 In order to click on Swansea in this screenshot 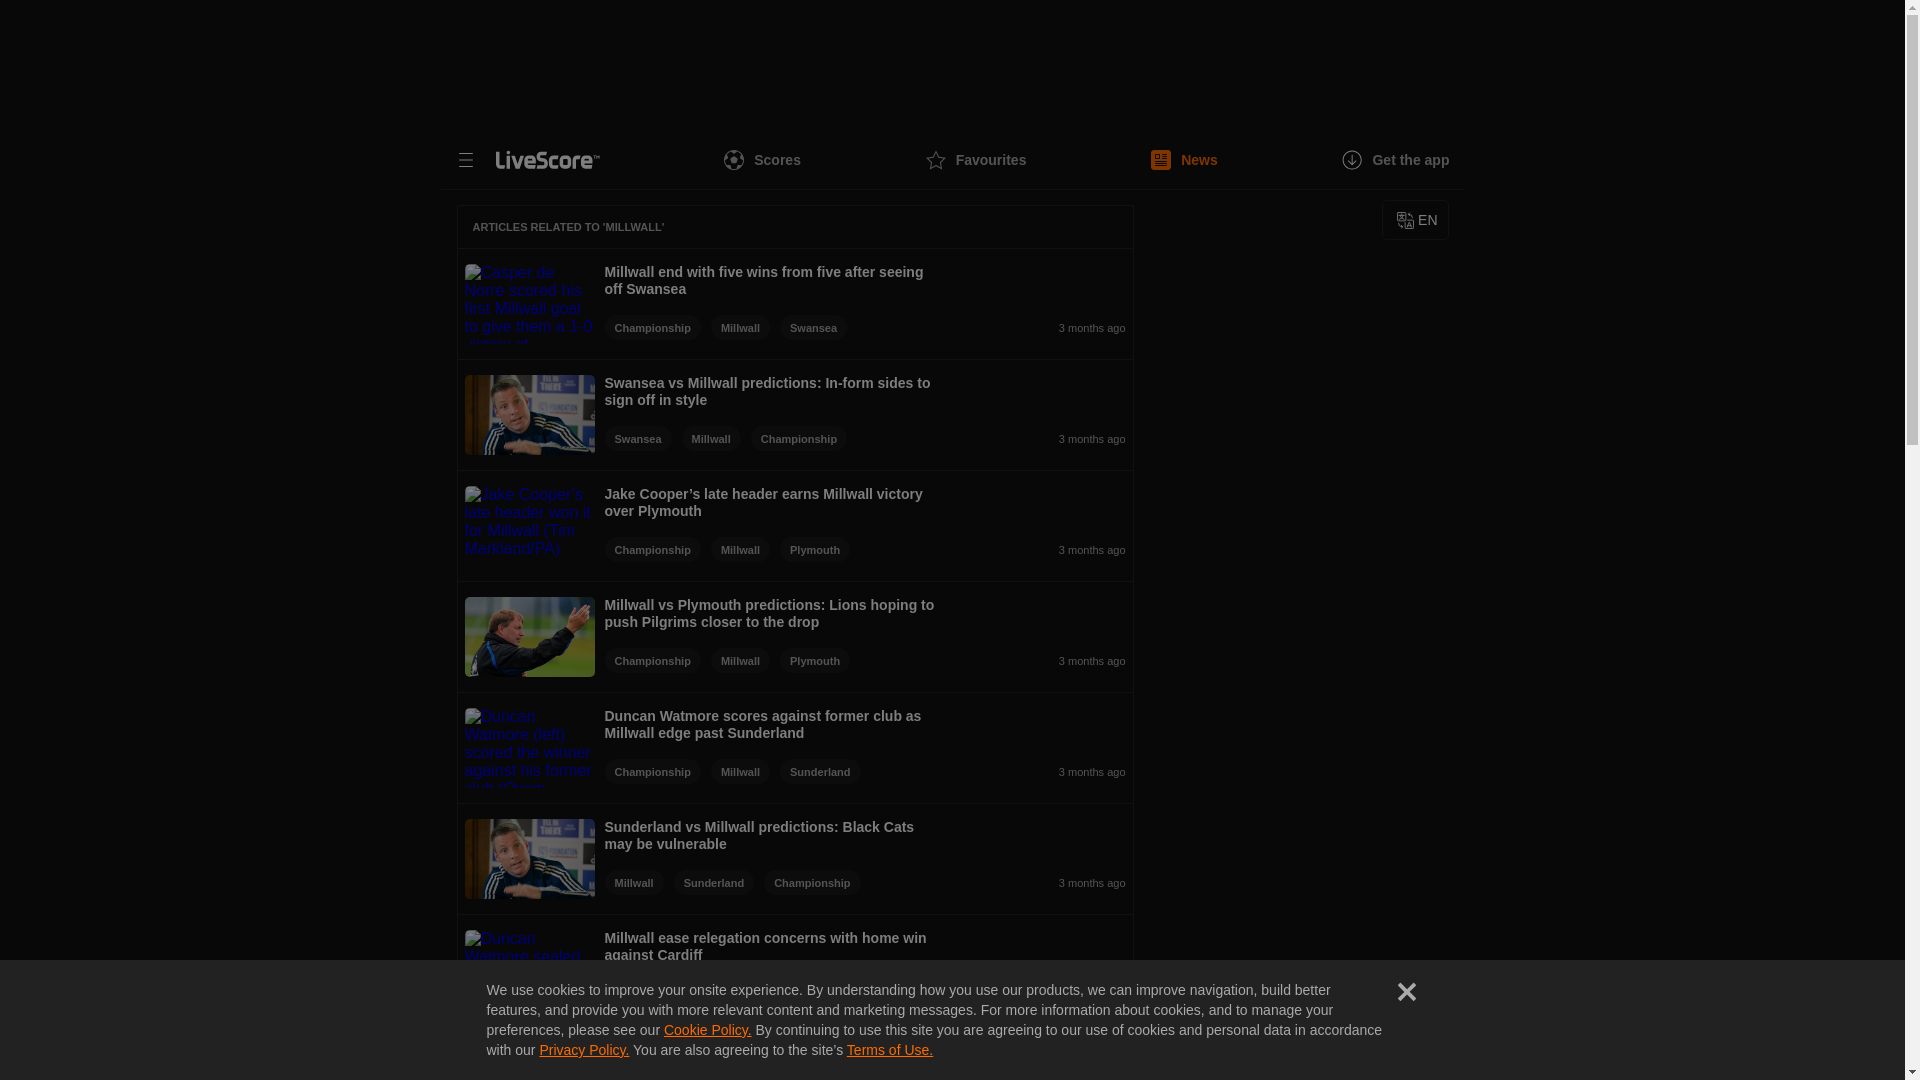, I will do `click(637, 438)`.